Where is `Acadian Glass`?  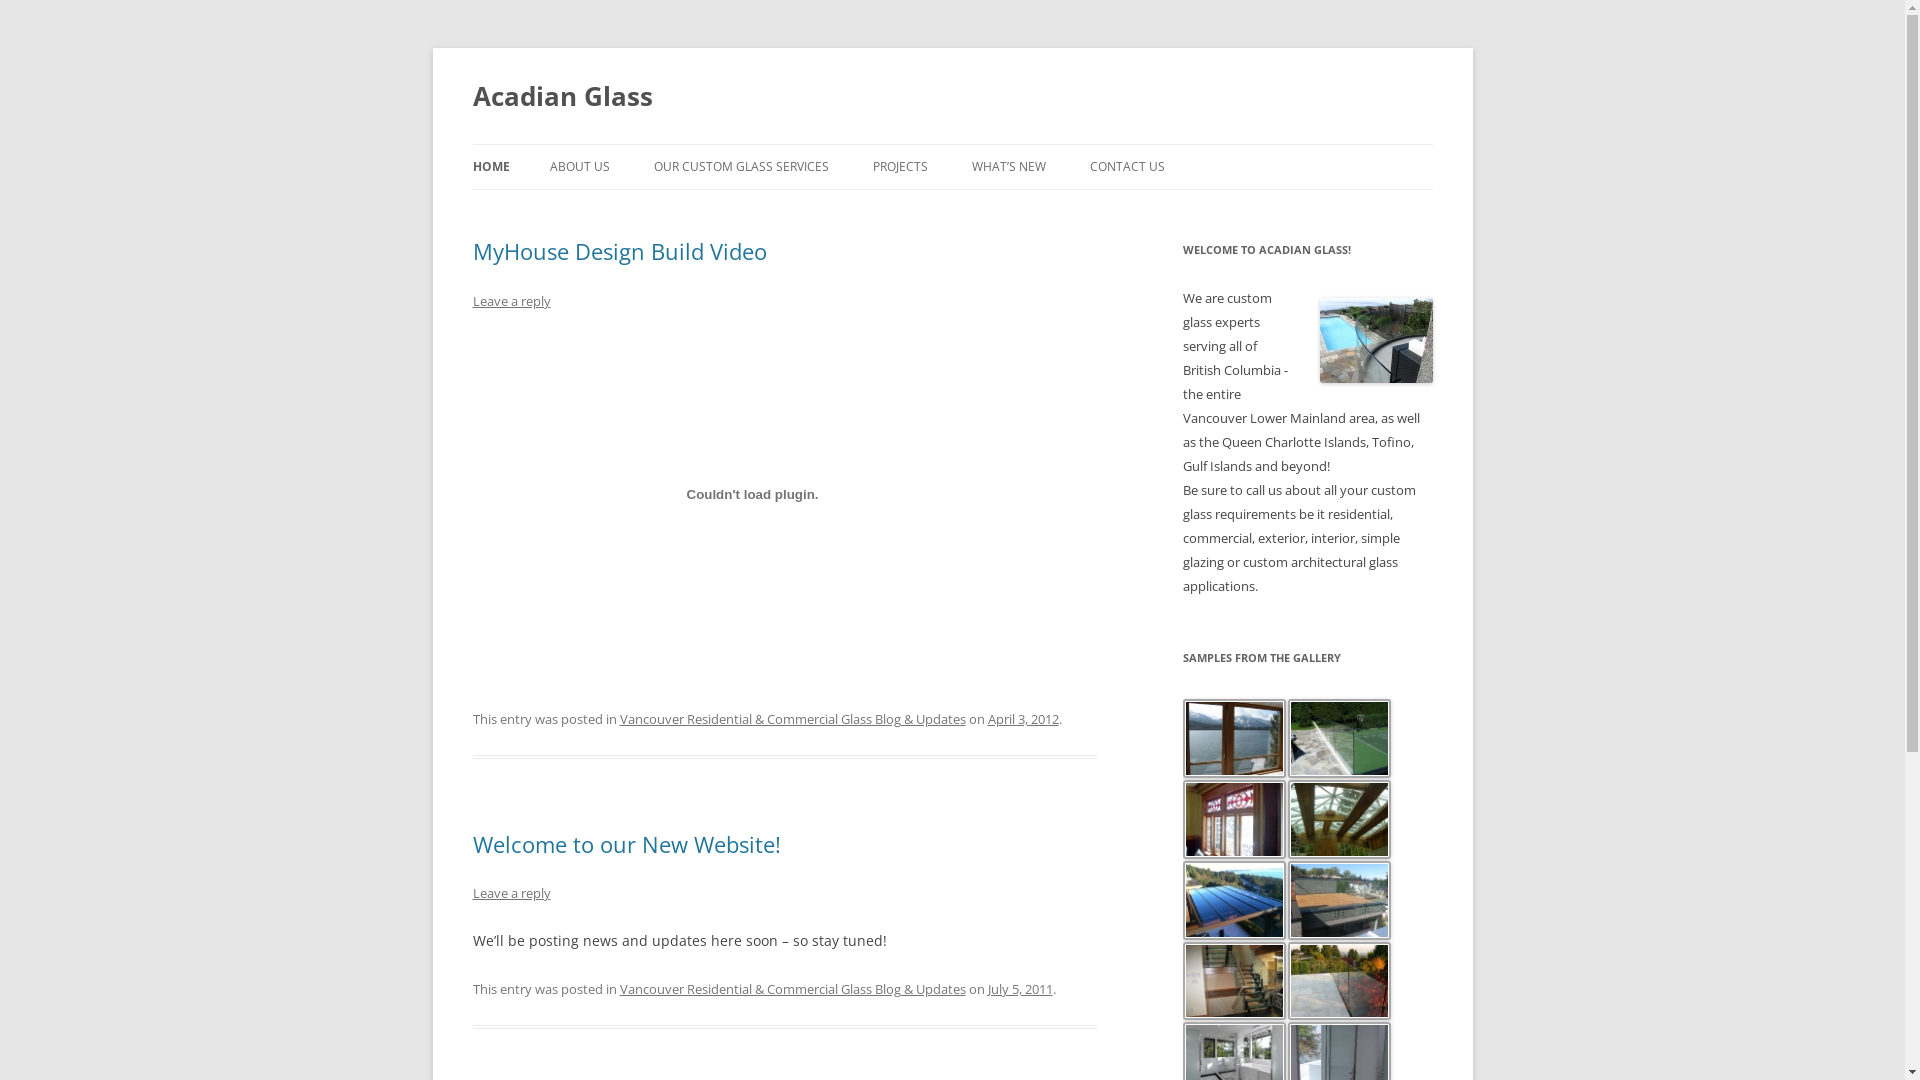 Acadian Glass is located at coordinates (562, 96).